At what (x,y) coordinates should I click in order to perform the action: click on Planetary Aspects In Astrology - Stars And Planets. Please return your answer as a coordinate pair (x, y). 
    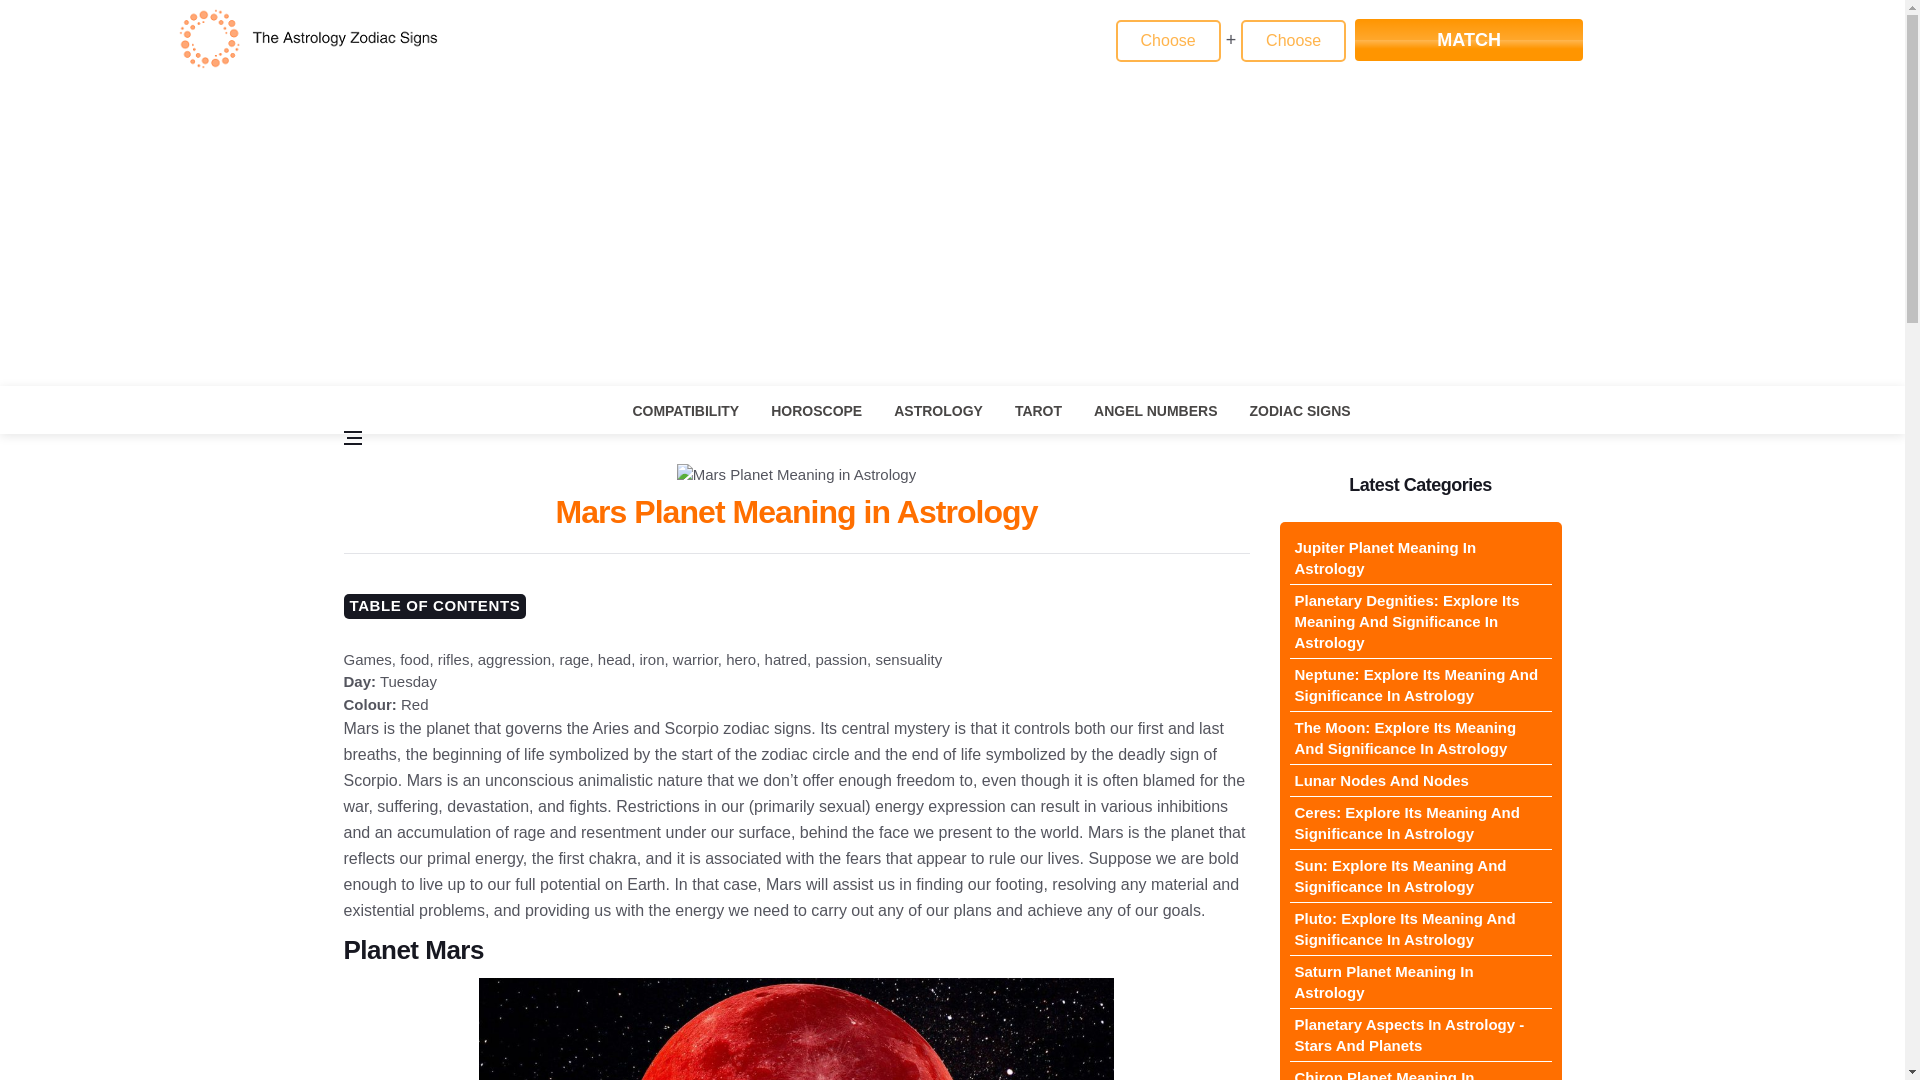
    Looking at the image, I should click on (1420, 1034).